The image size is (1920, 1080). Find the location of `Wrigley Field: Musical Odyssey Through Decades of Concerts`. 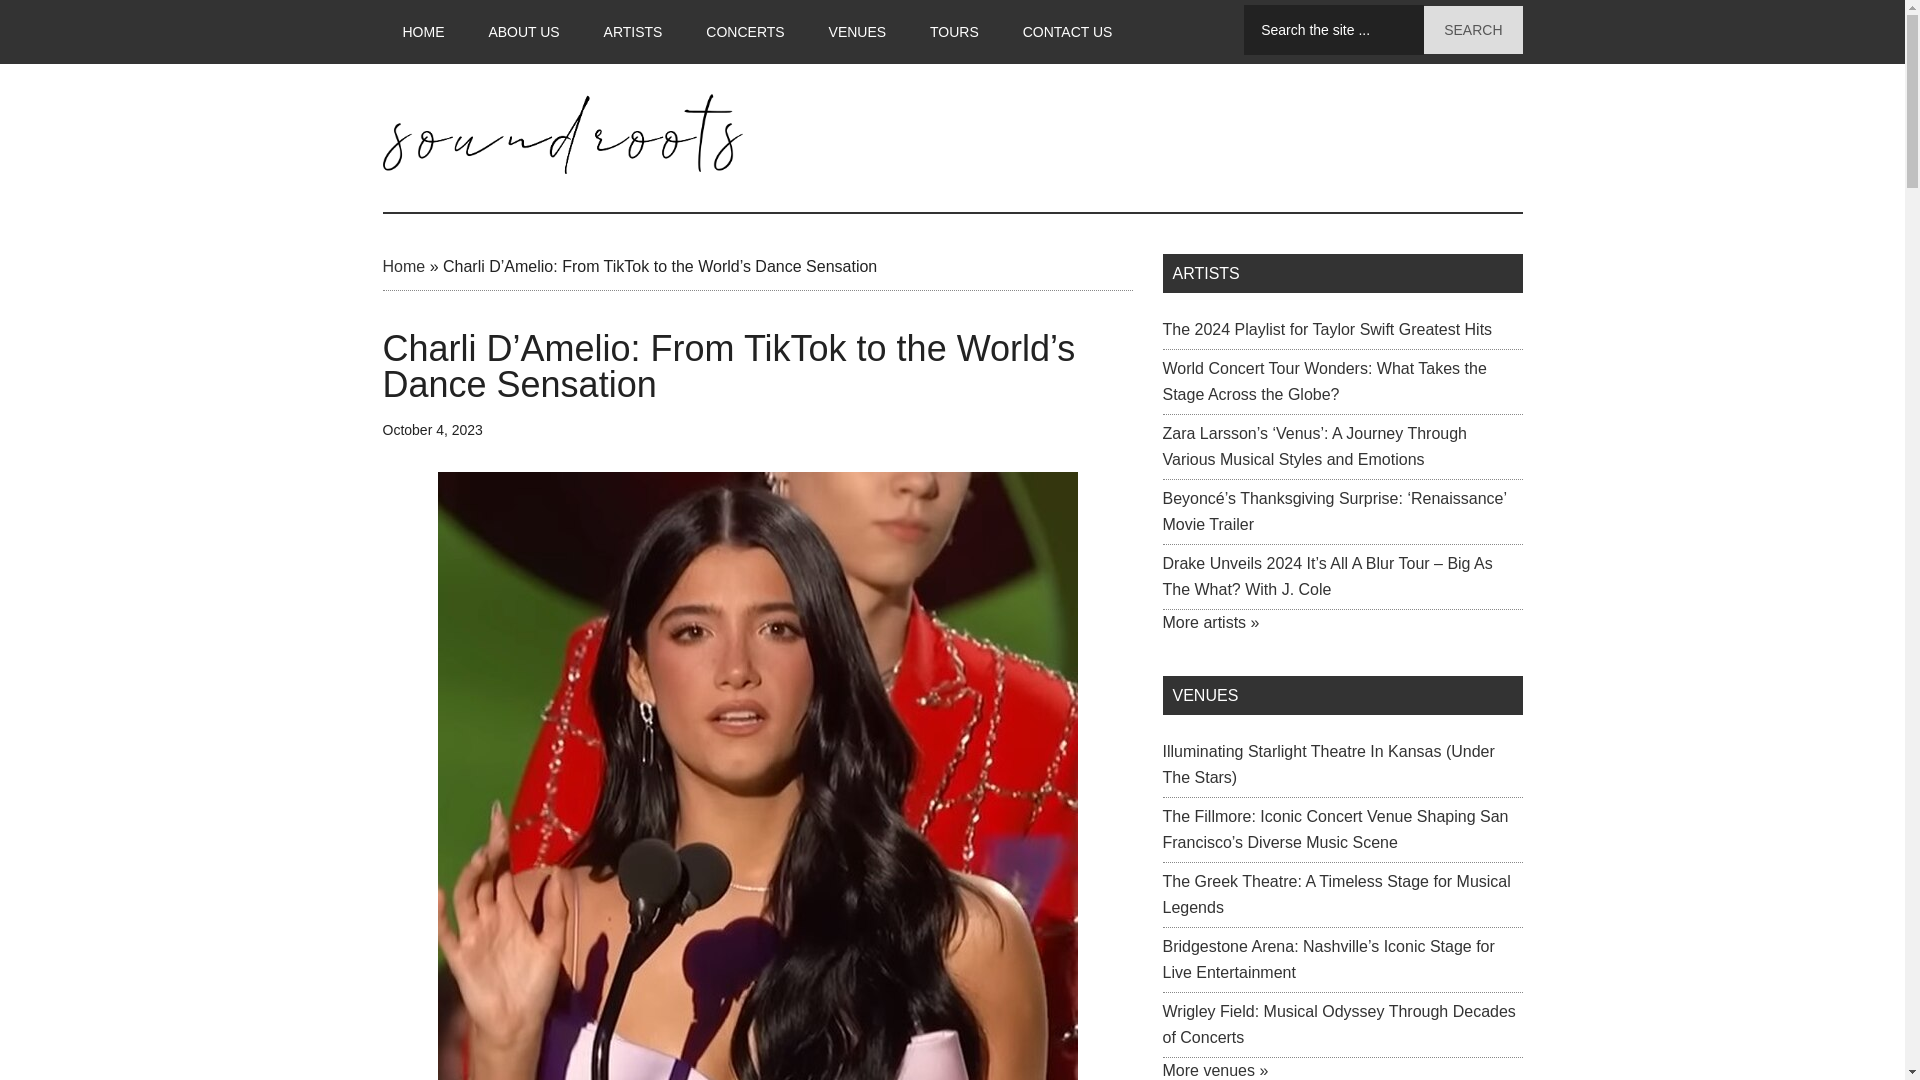

Wrigley Field: Musical Odyssey Through Decades of Concerts is located at coordinates (1338, 1024).